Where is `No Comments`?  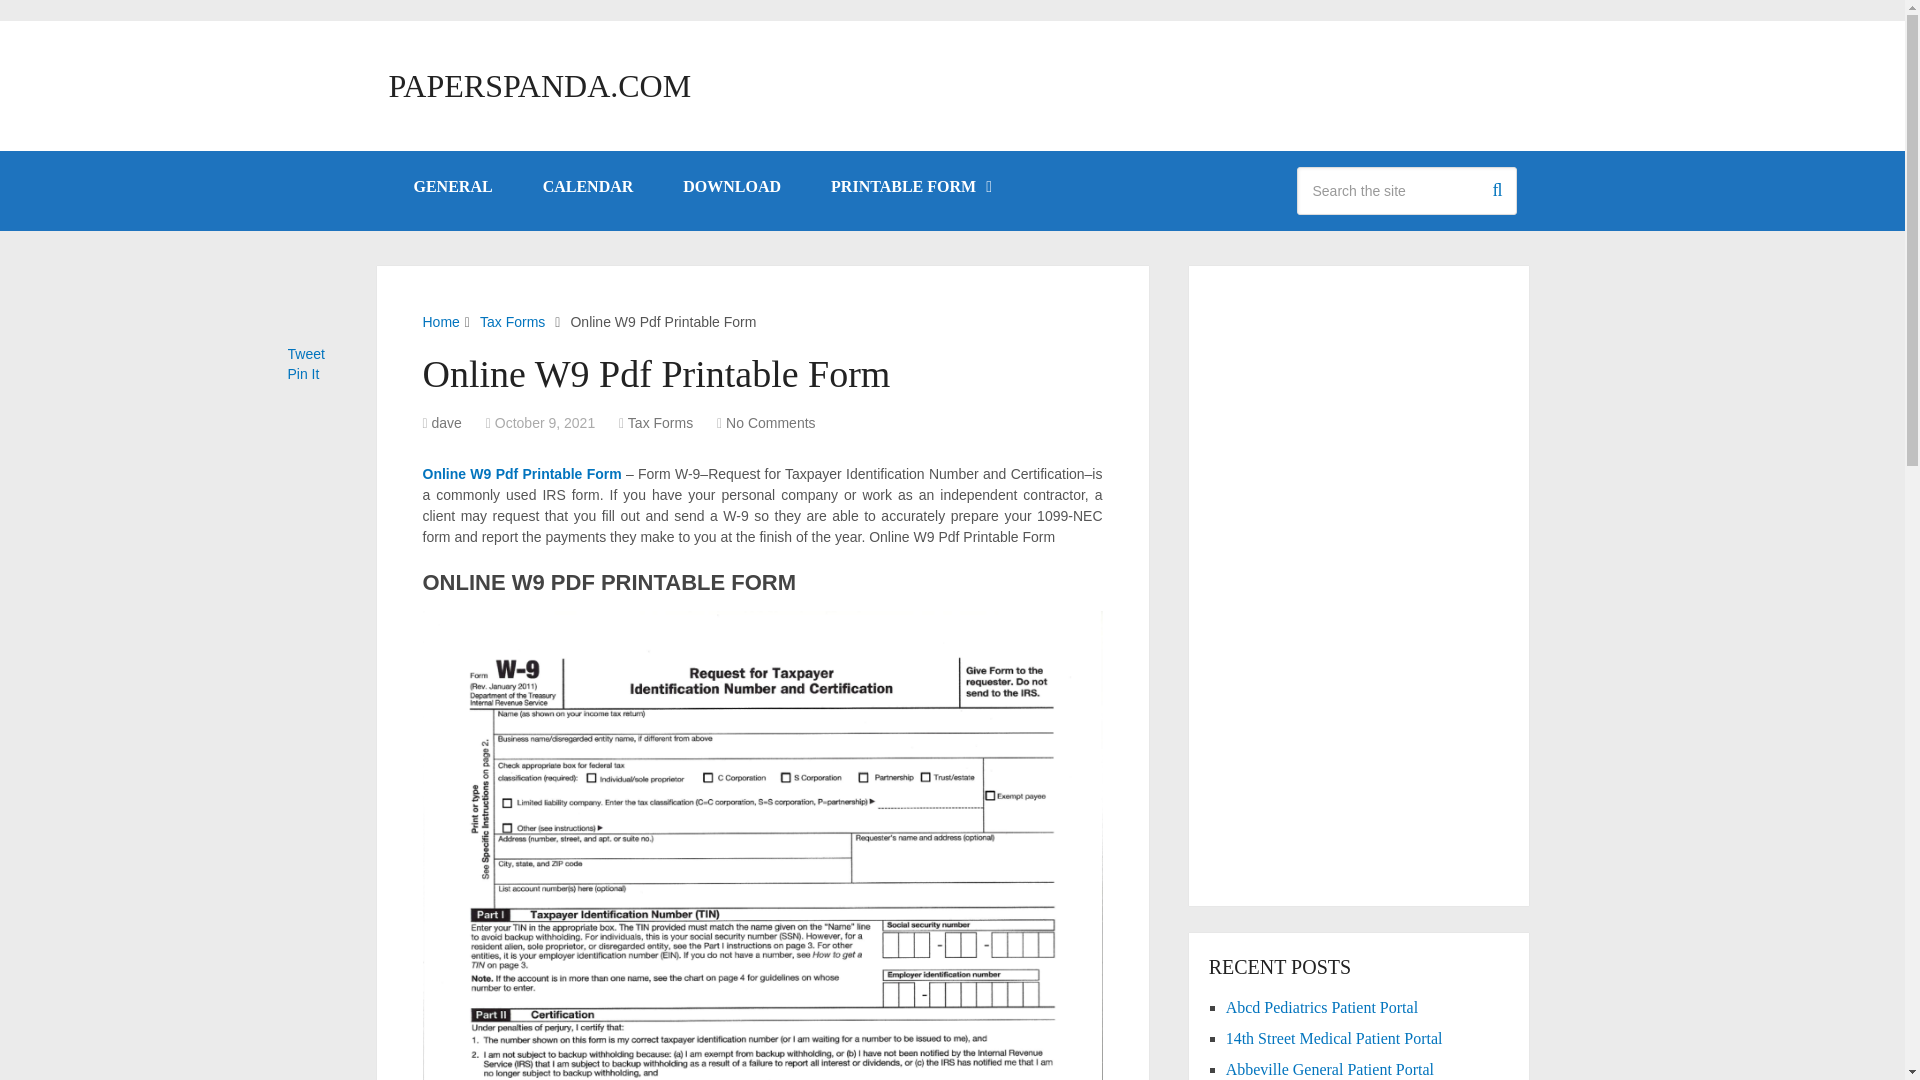
No Comments is located at coordinates (770, 422).